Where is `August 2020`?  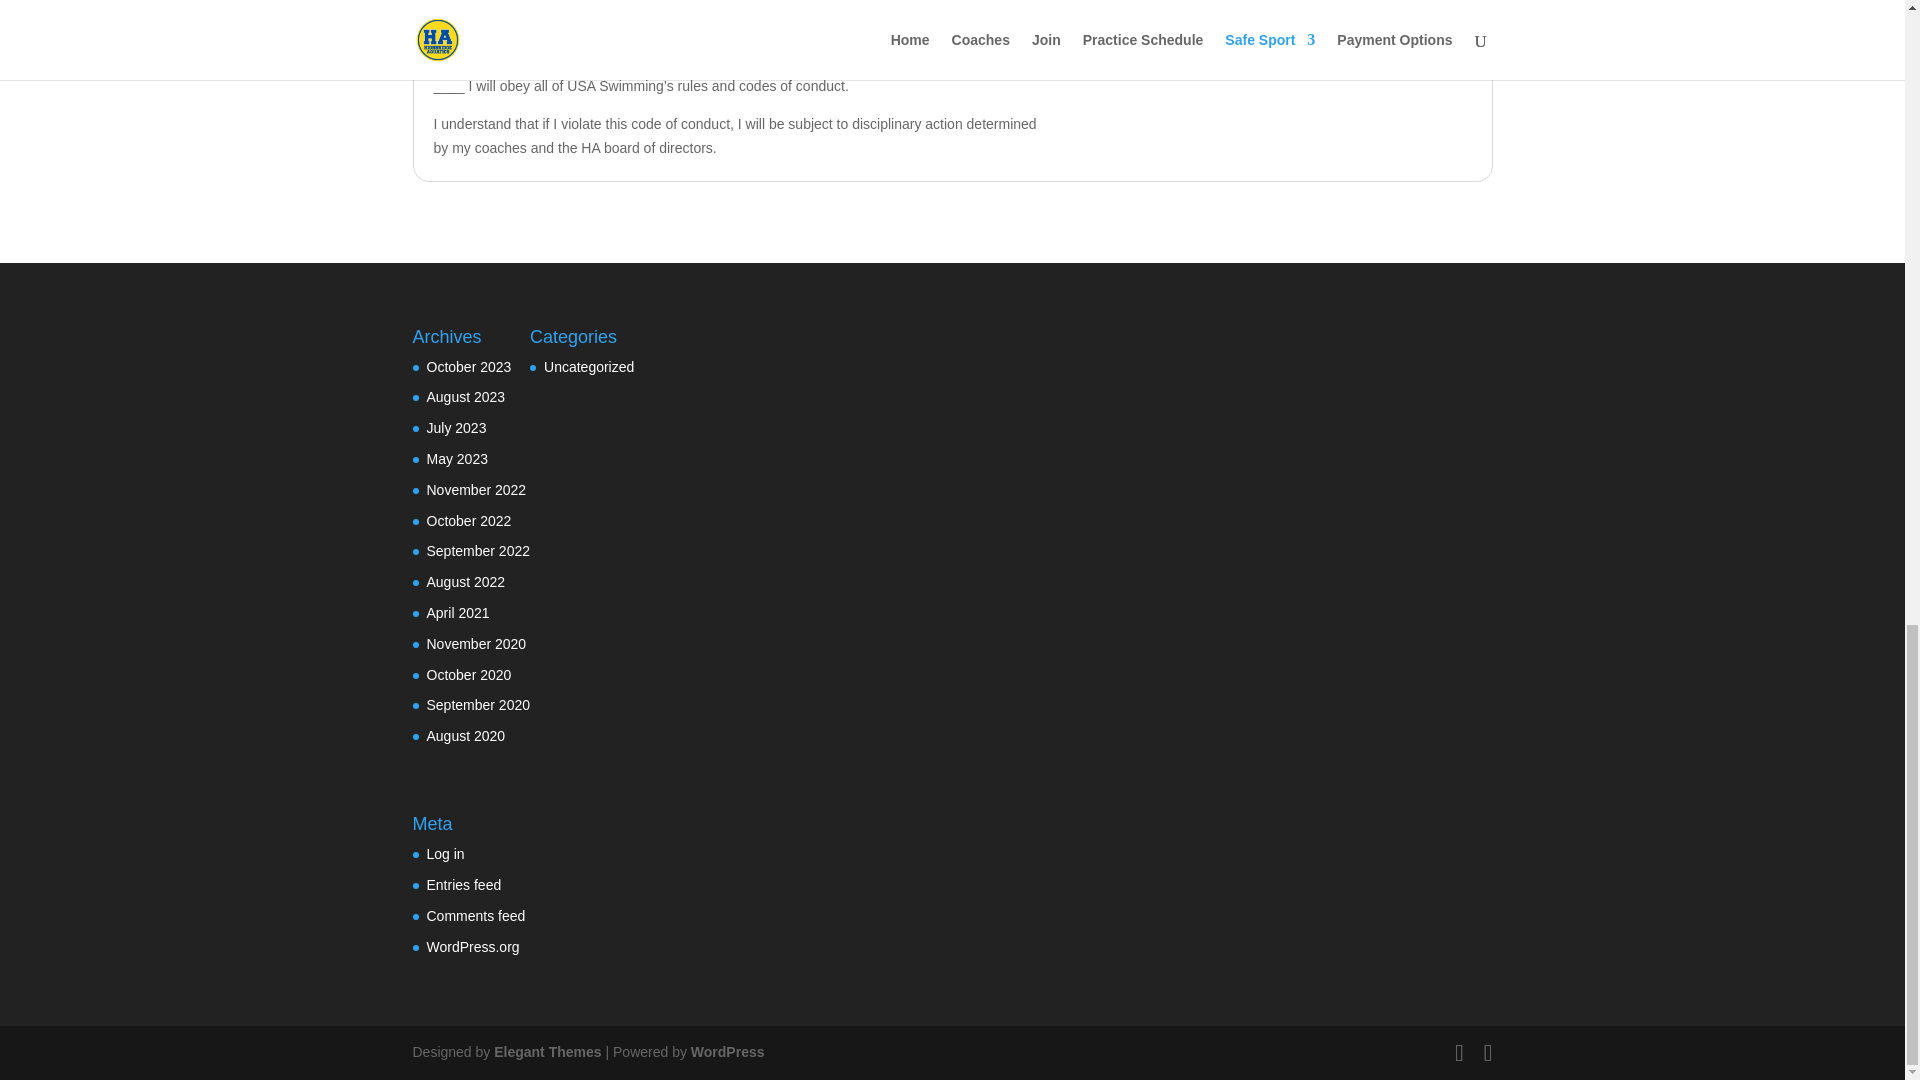 August 2020 is located at coordinates (465, 736).